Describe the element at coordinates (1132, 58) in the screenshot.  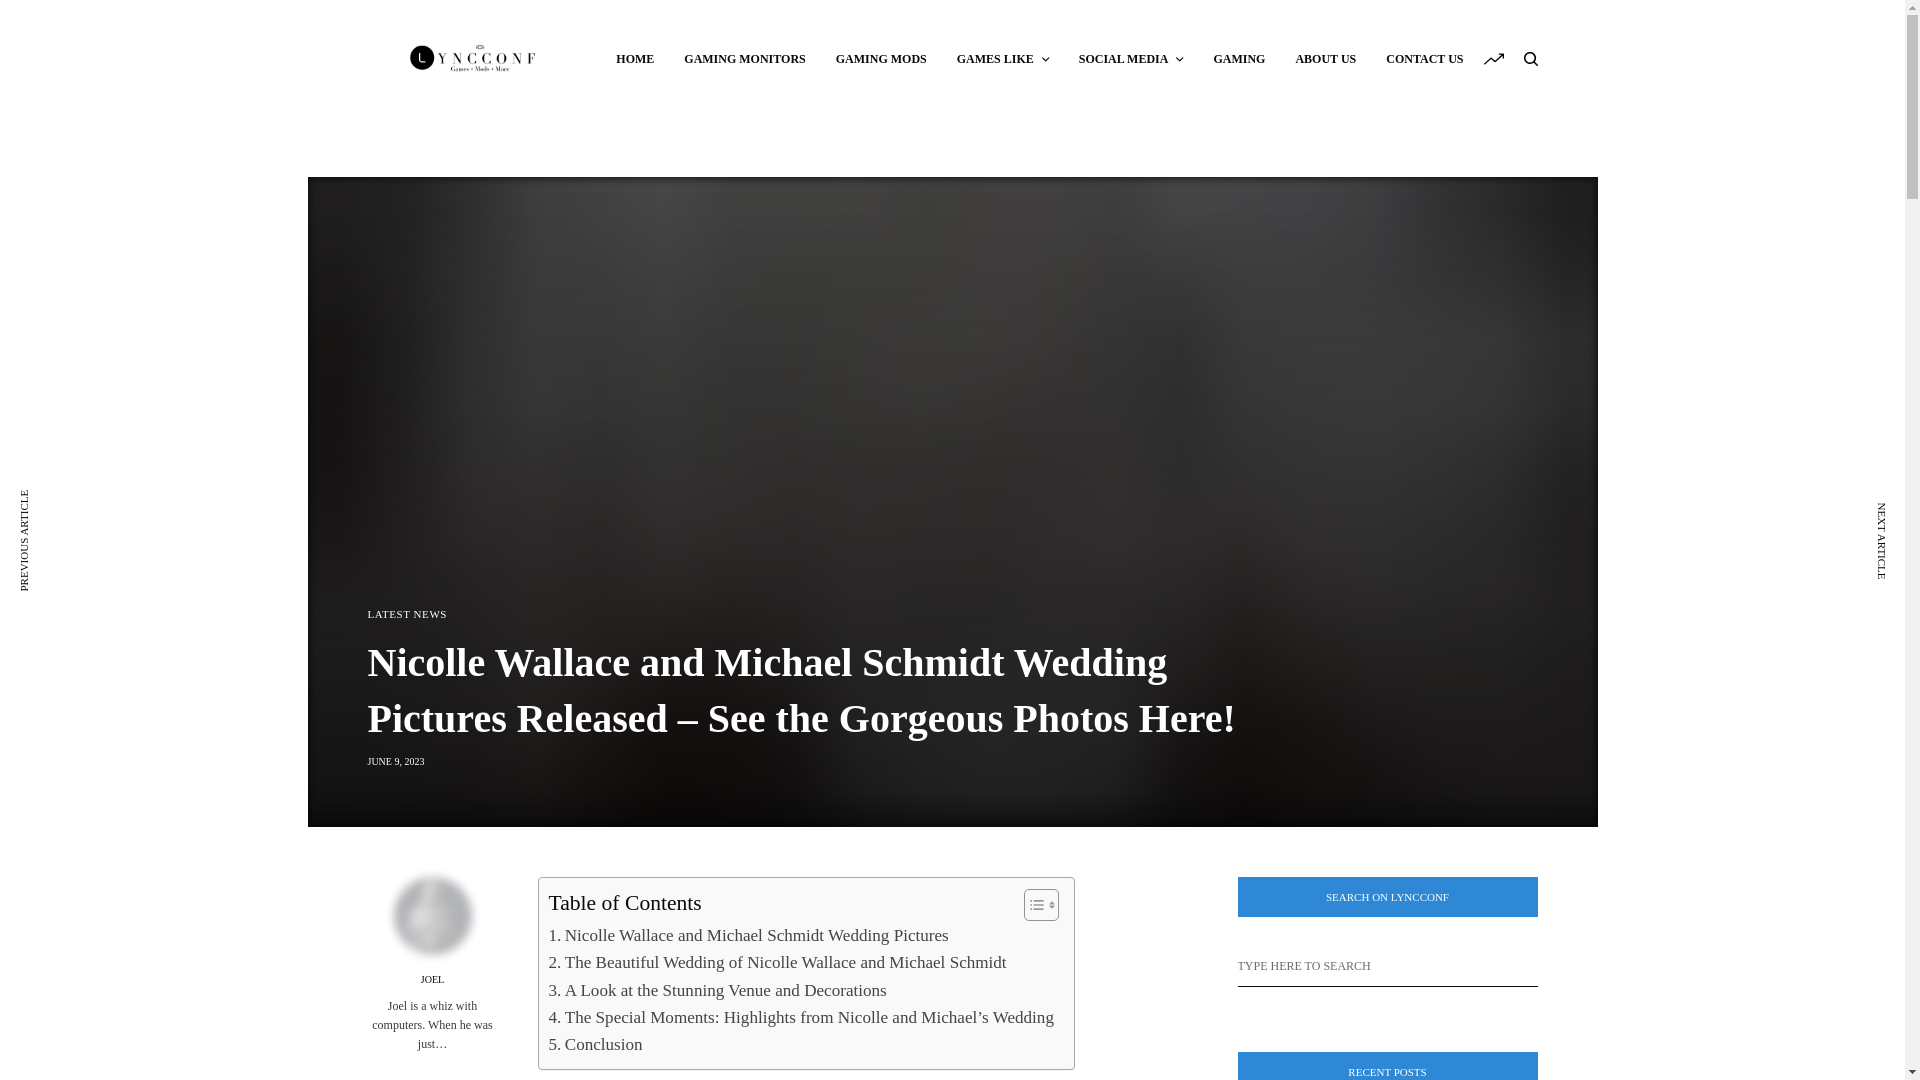
I see `SOCIAL MEDIA` at that location.